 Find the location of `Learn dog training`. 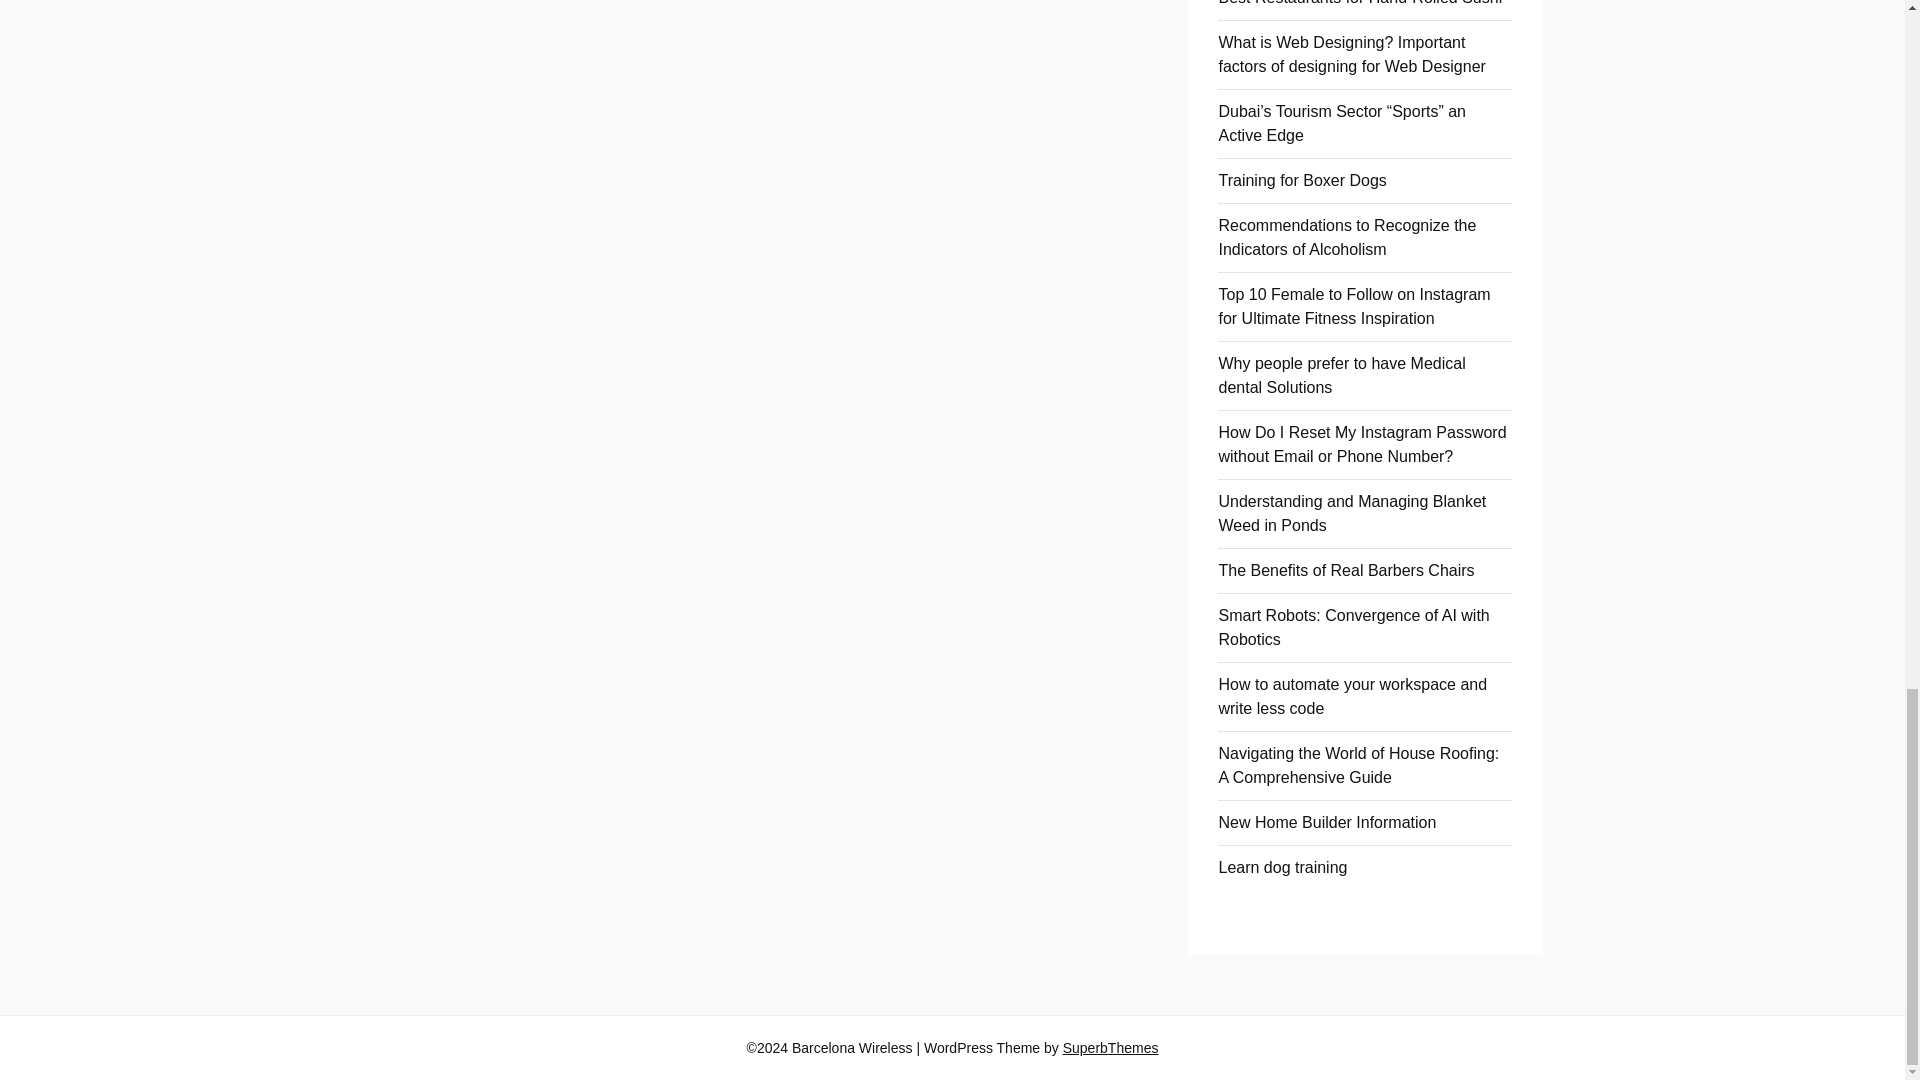

Learn dog training is located at coordinates (1282, 866).